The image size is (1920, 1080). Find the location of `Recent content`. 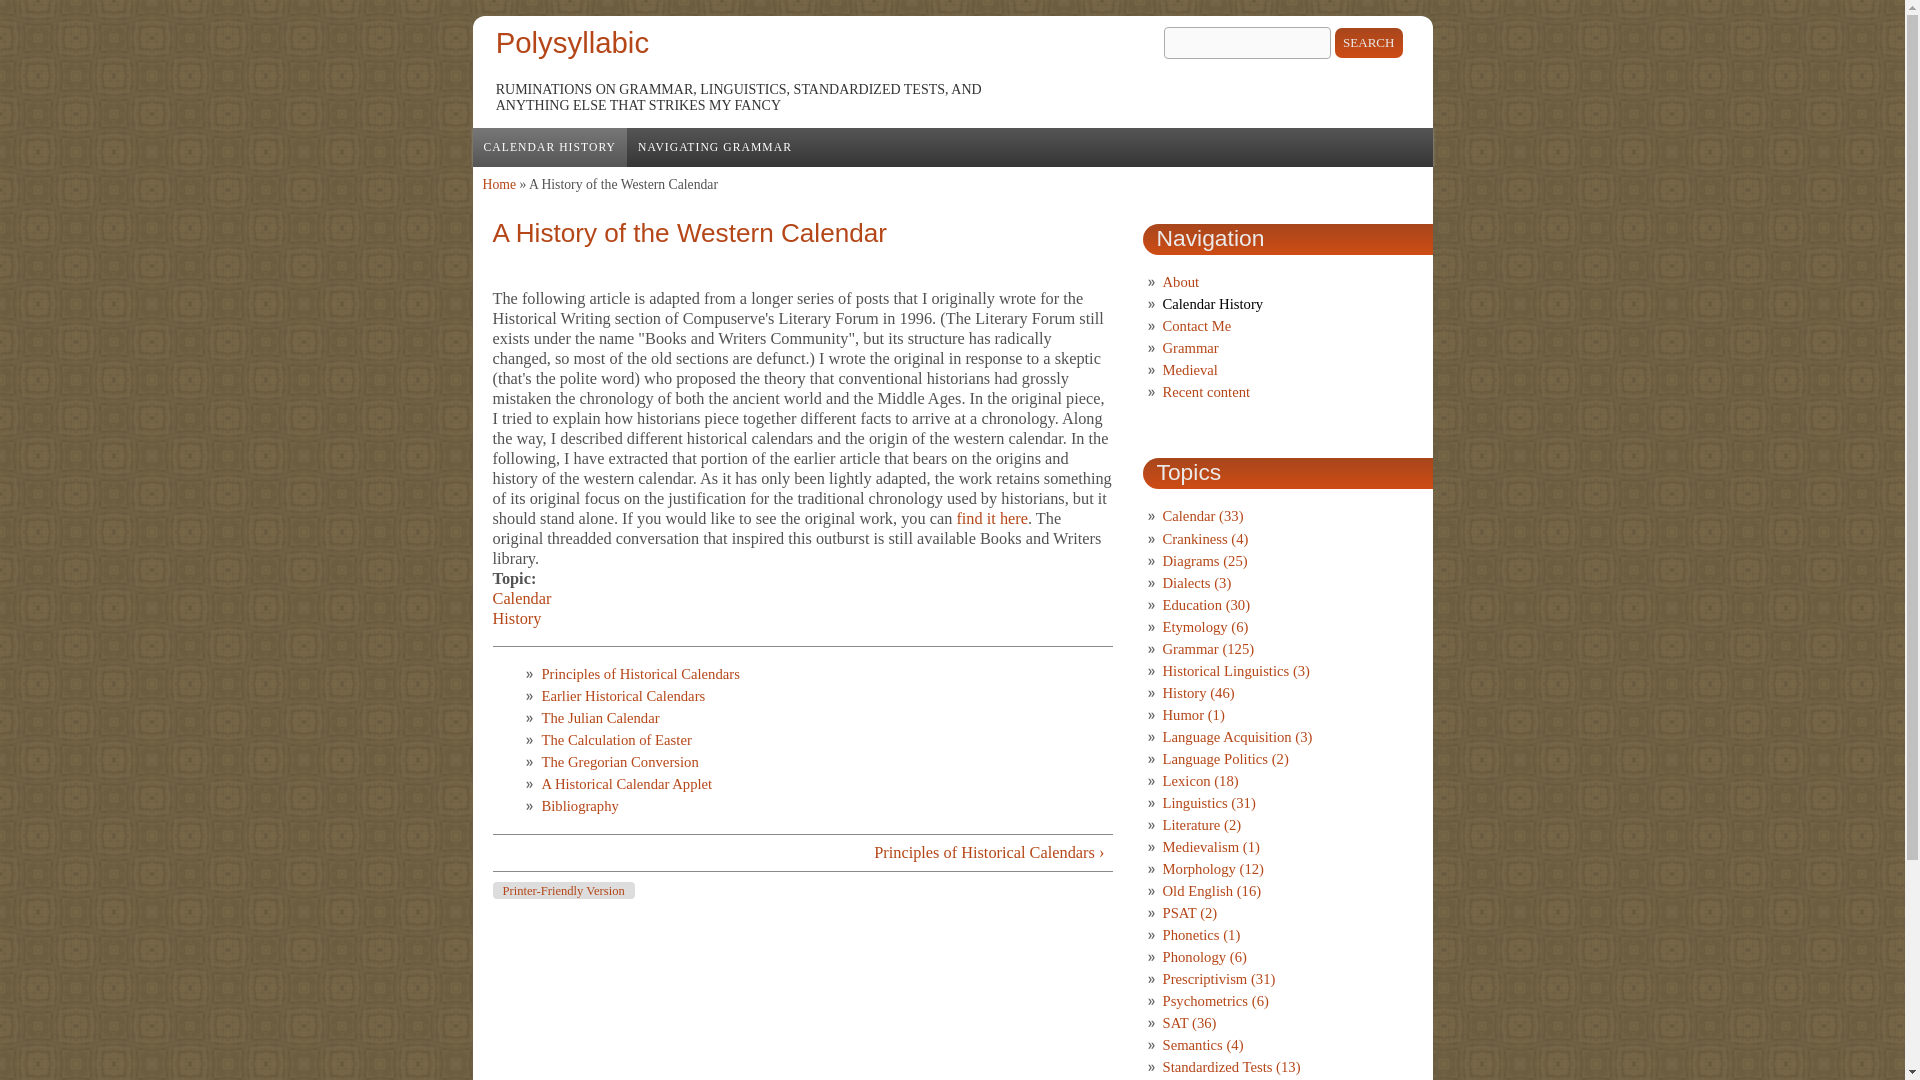

Recent content is located at coordinates (1205, 392).